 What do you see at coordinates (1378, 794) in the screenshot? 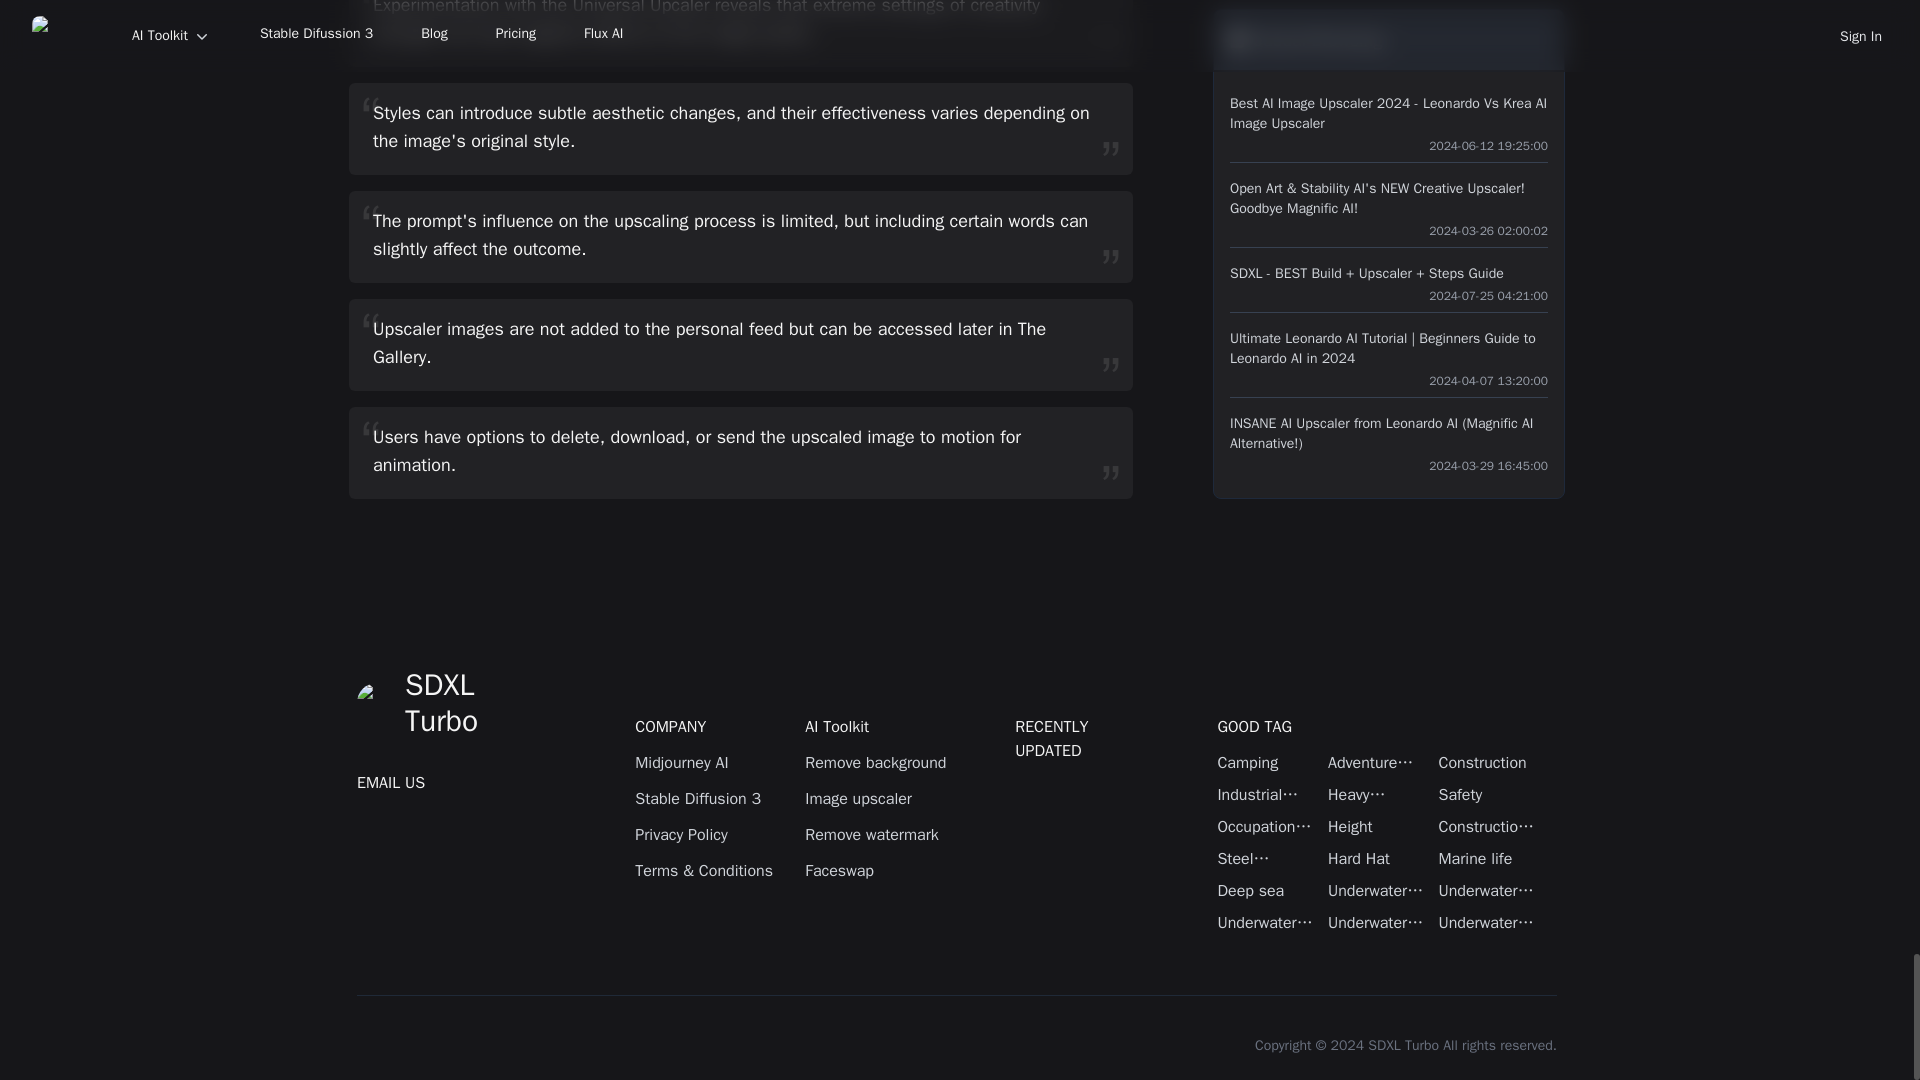
I see `Heavy Machinery` at bounding box center [1378, 794].